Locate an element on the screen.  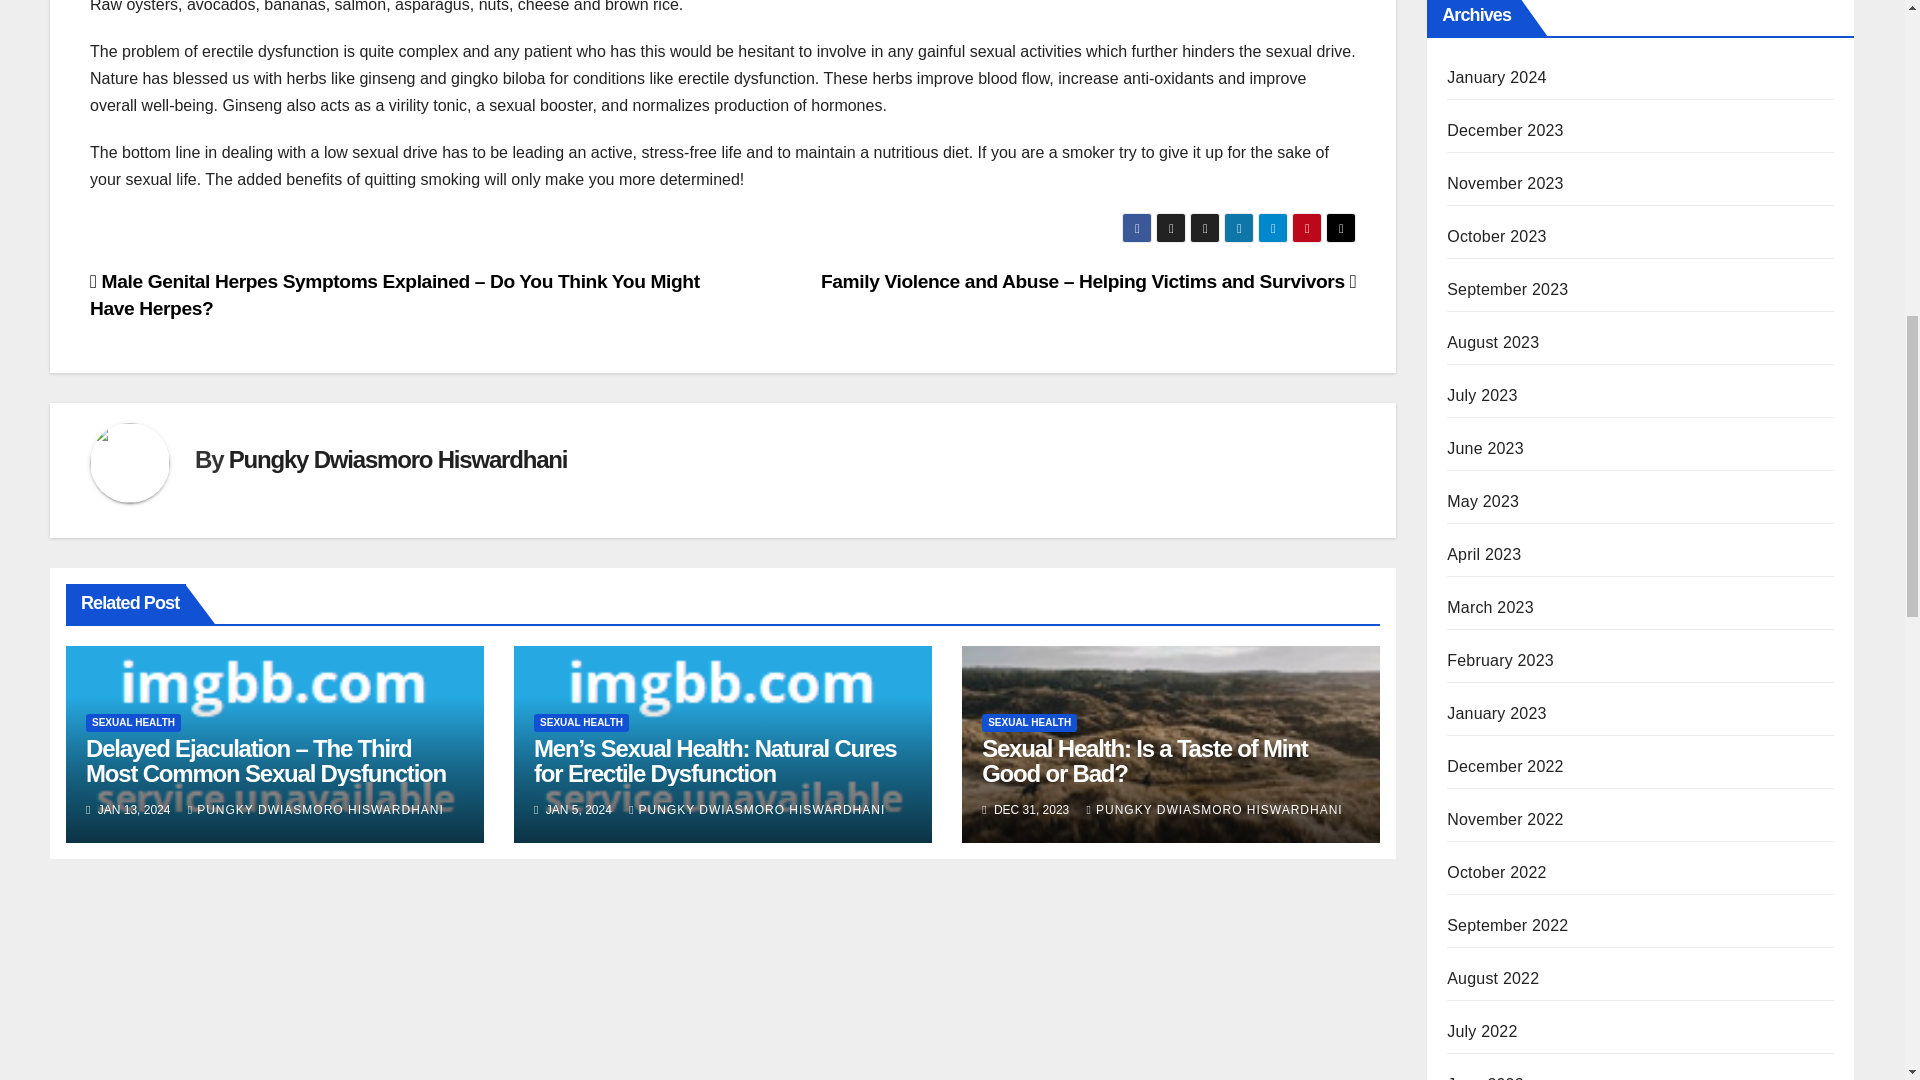
Permalink to: Sexual Health: Is a Taste of Mint Good or Bad? is located at coordinates (1144, 761).